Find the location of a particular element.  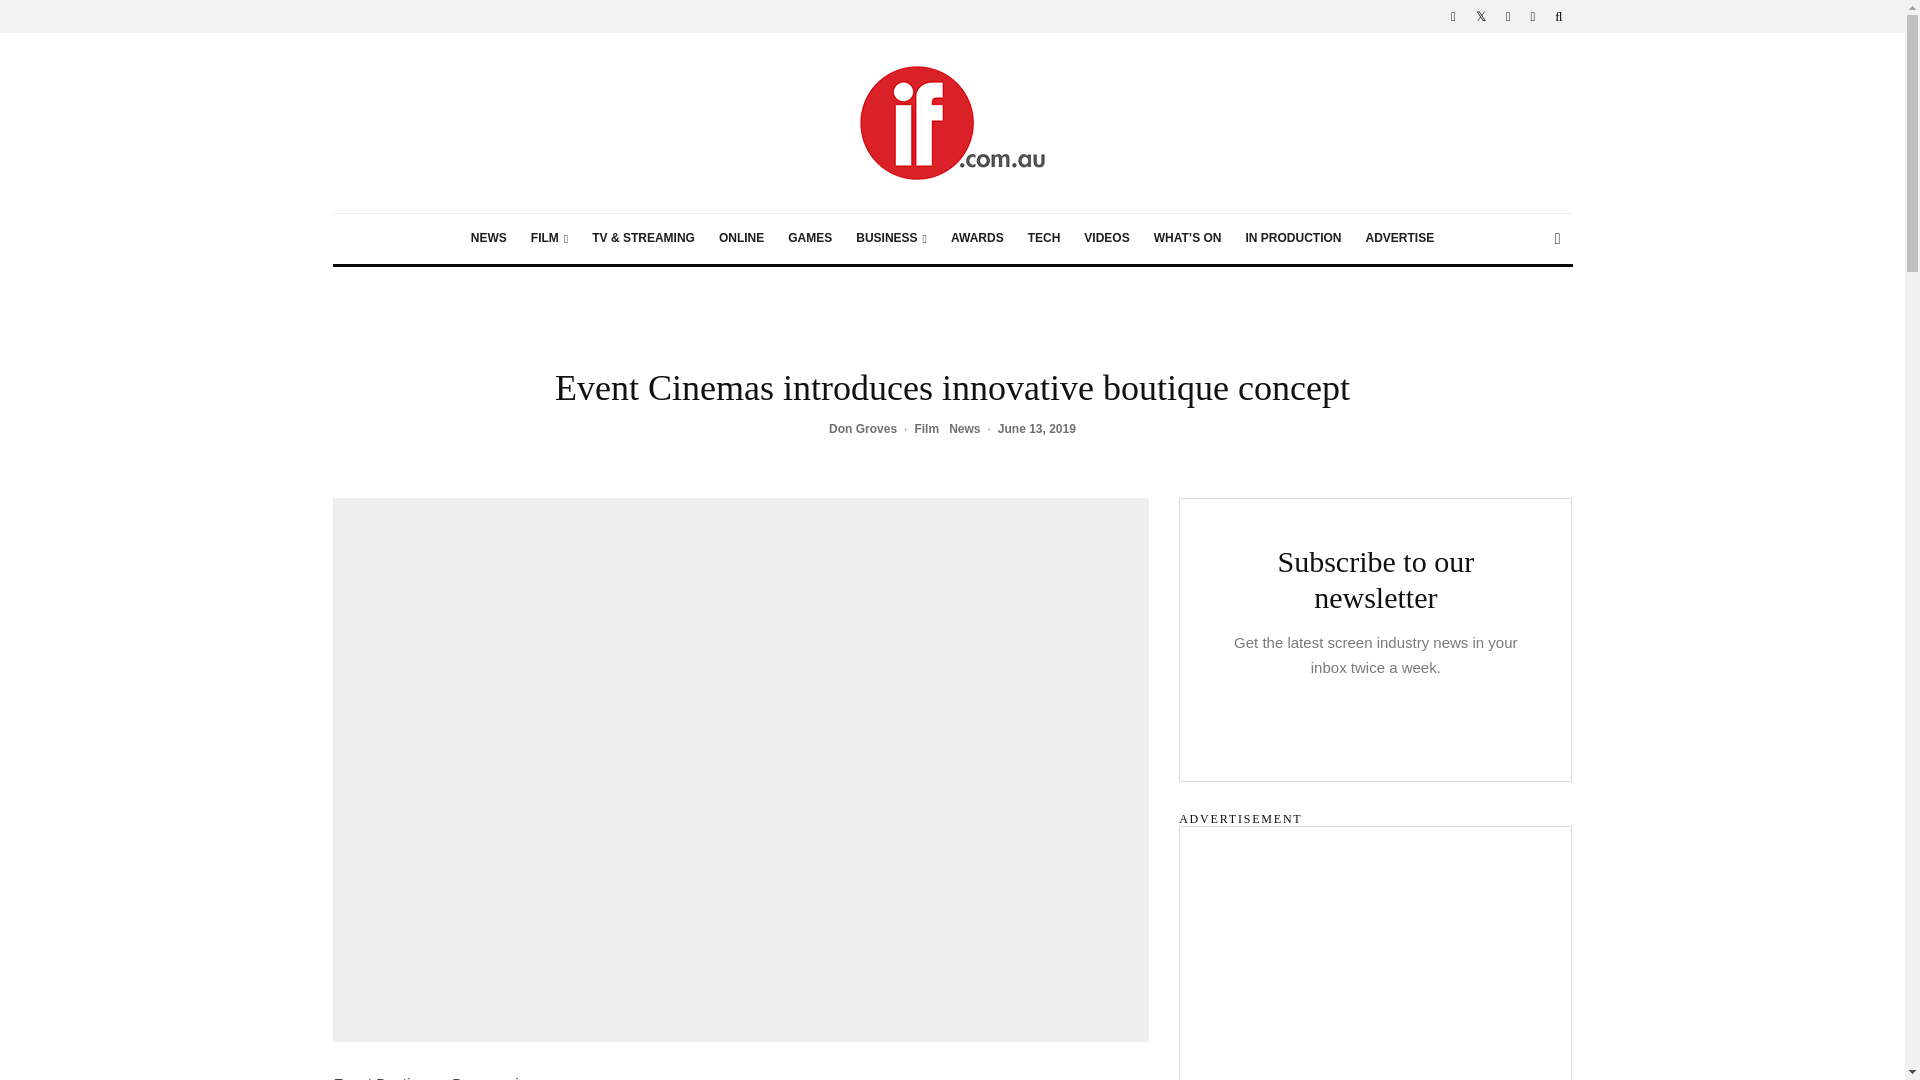

Don Groves is located at coordinates (862, 429).